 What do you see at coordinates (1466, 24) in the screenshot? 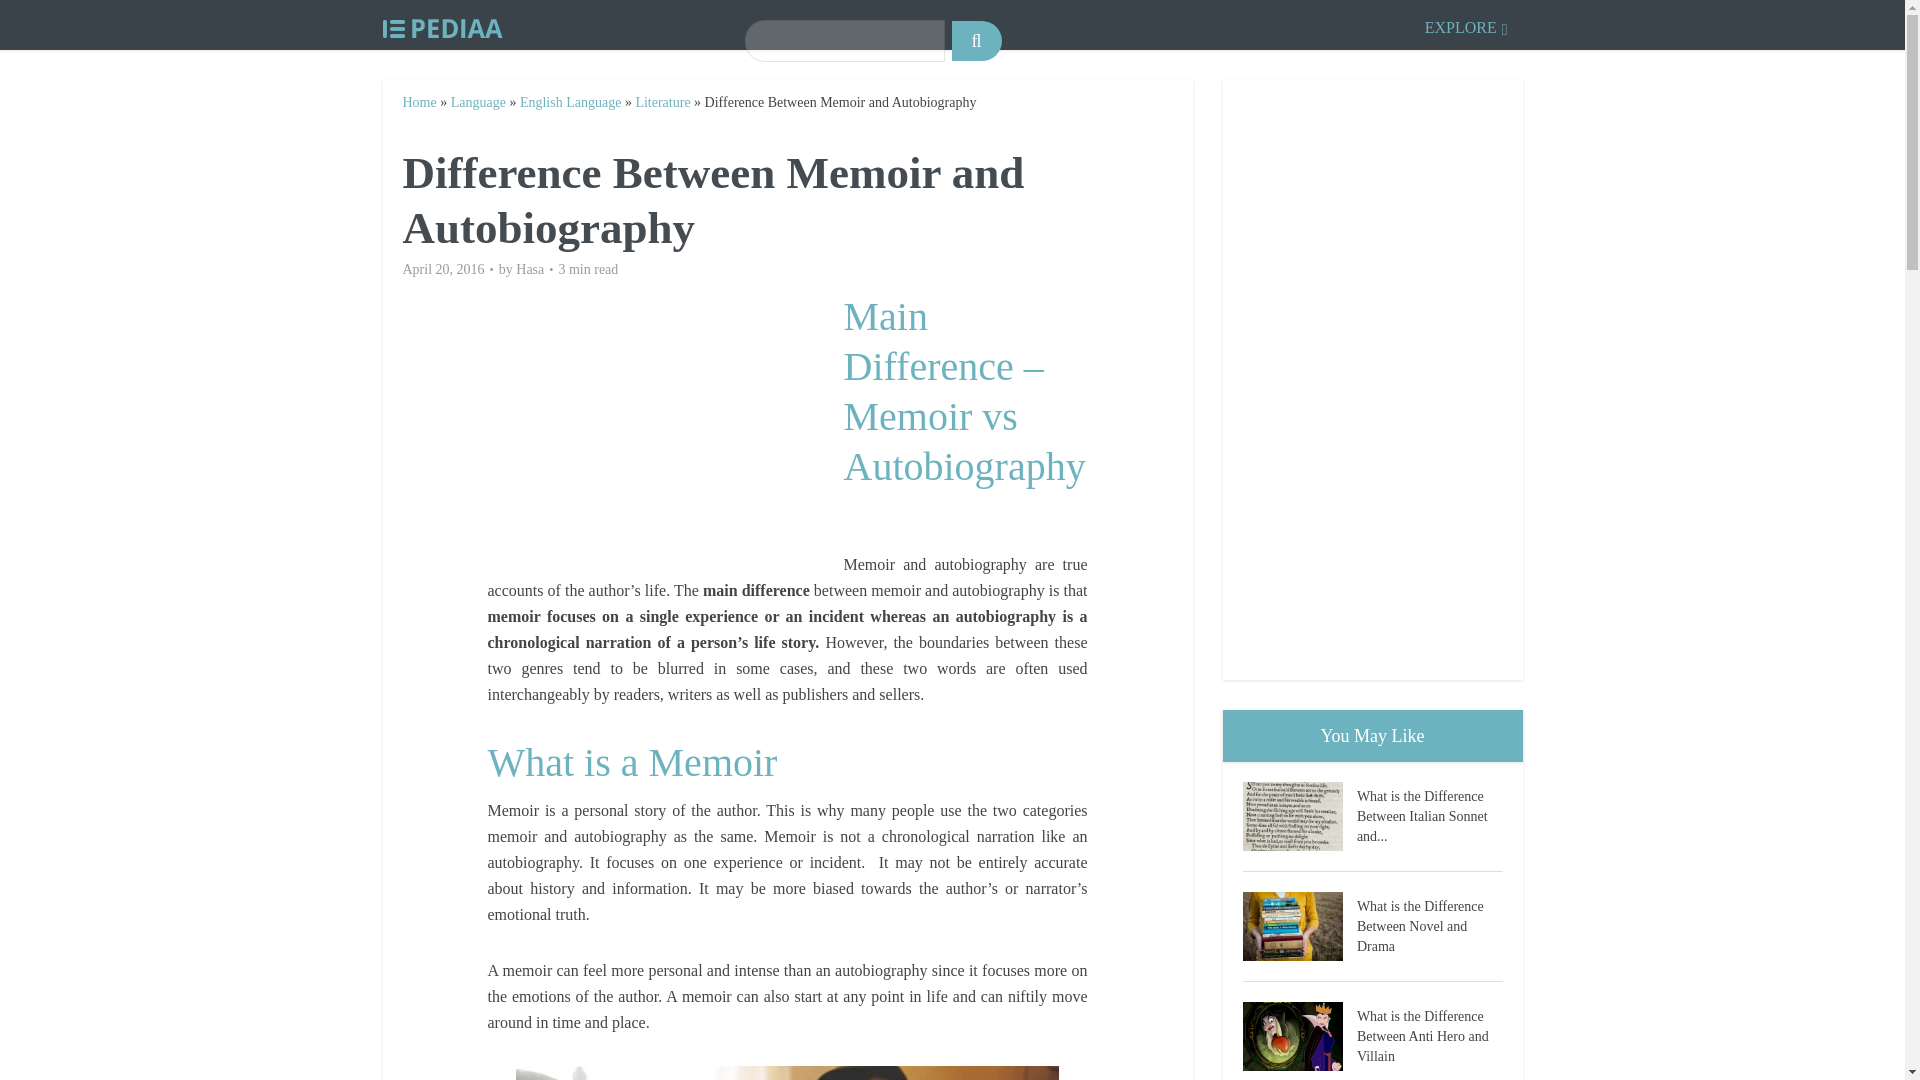
I see `EXPLORE` at bounding box center [1466, 24].